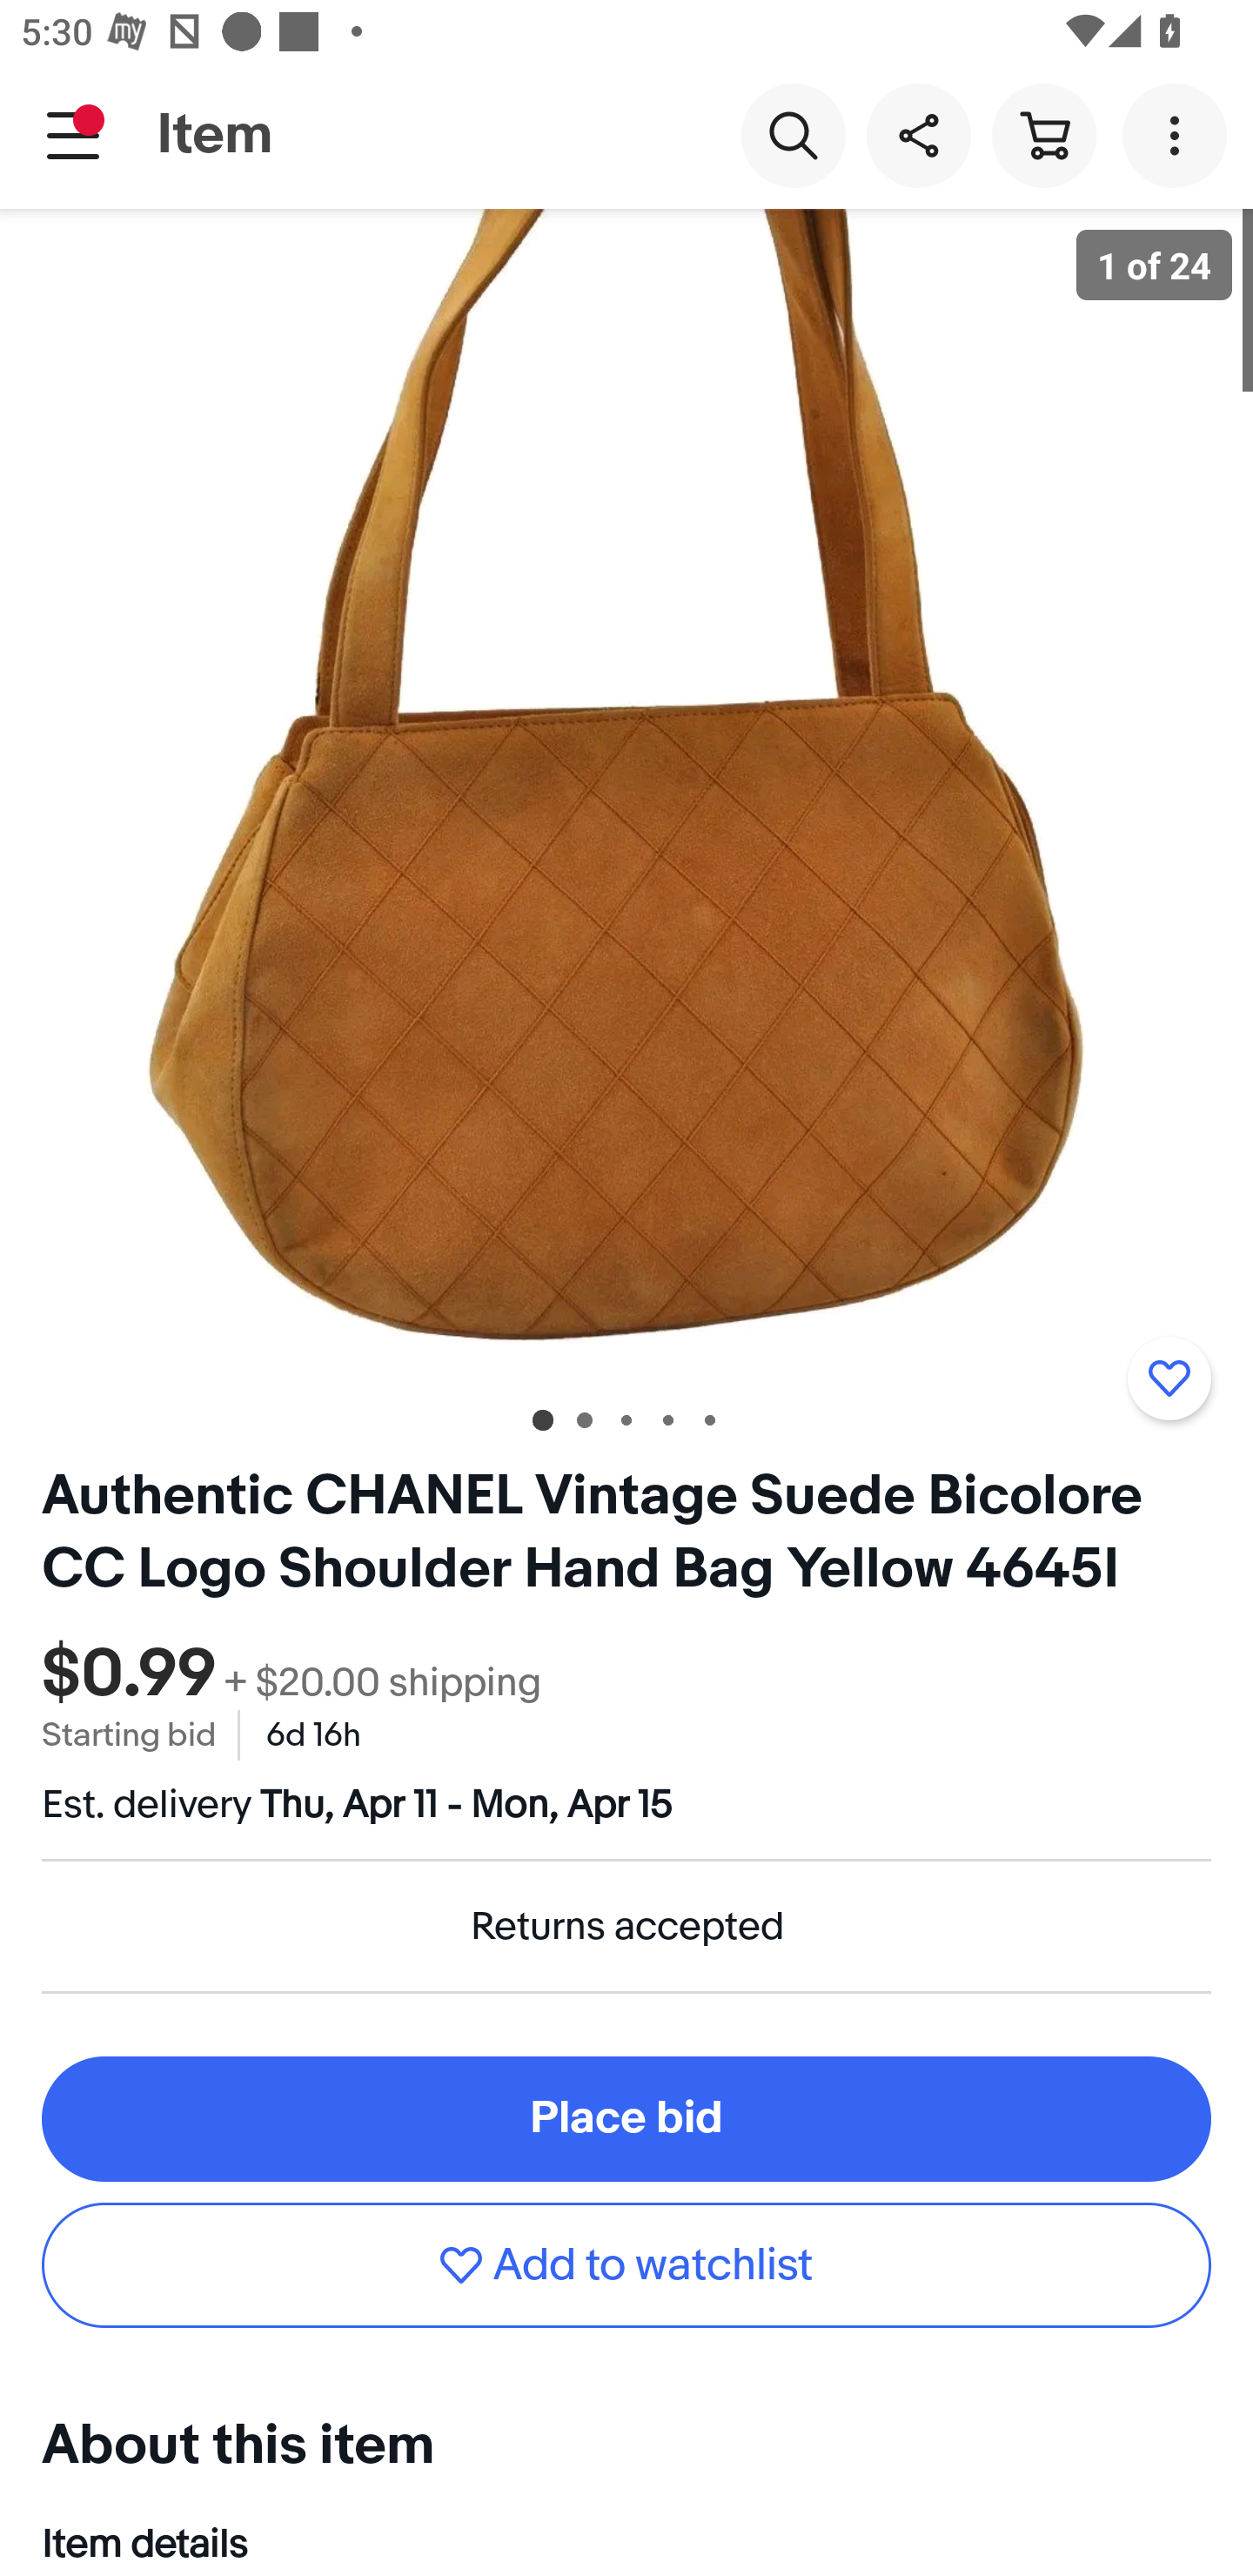  What do you see at coordinates (626, 2264) in the screenshot?
I see `Add to watchlist` at bounding box center [626, 2264].